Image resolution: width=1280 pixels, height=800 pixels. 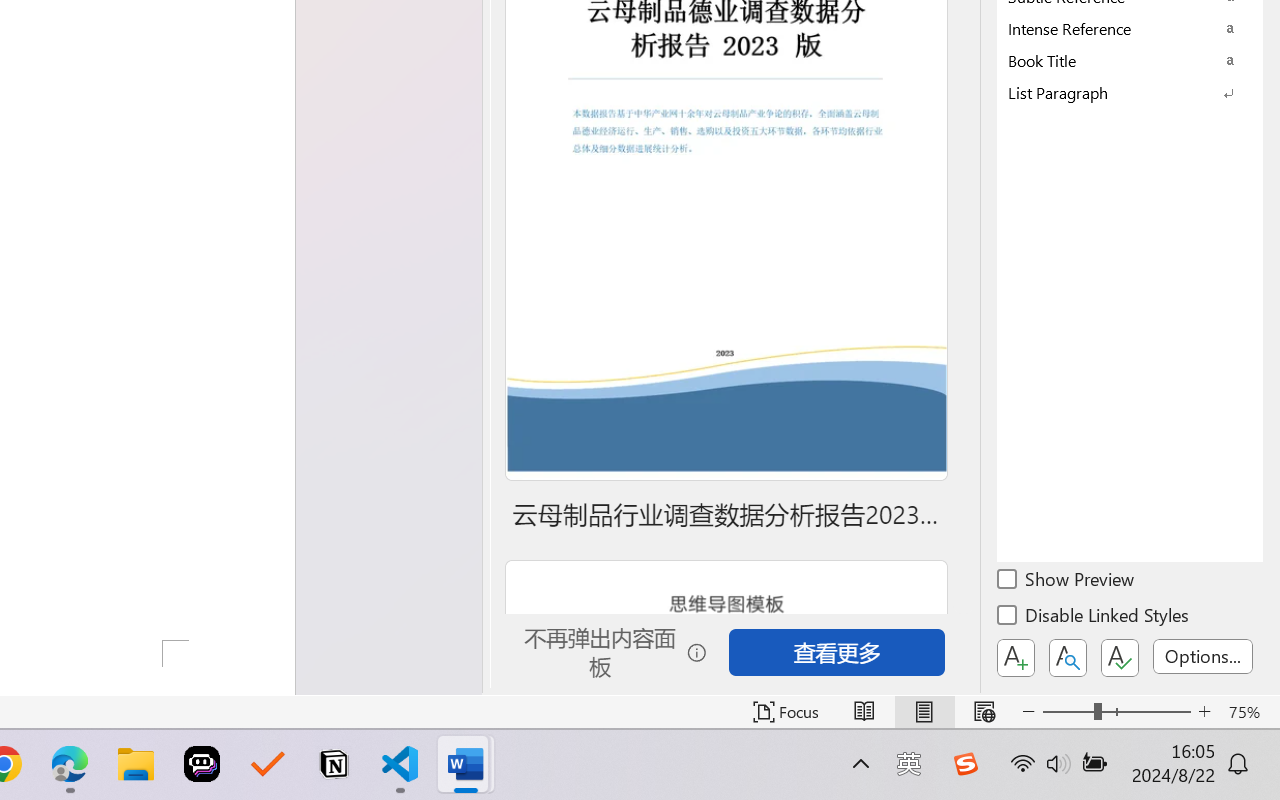 What do you see at coordinates (1130, 92) in the screenshot?
I see `List Paragraph` at bounding box center [1130, 92].